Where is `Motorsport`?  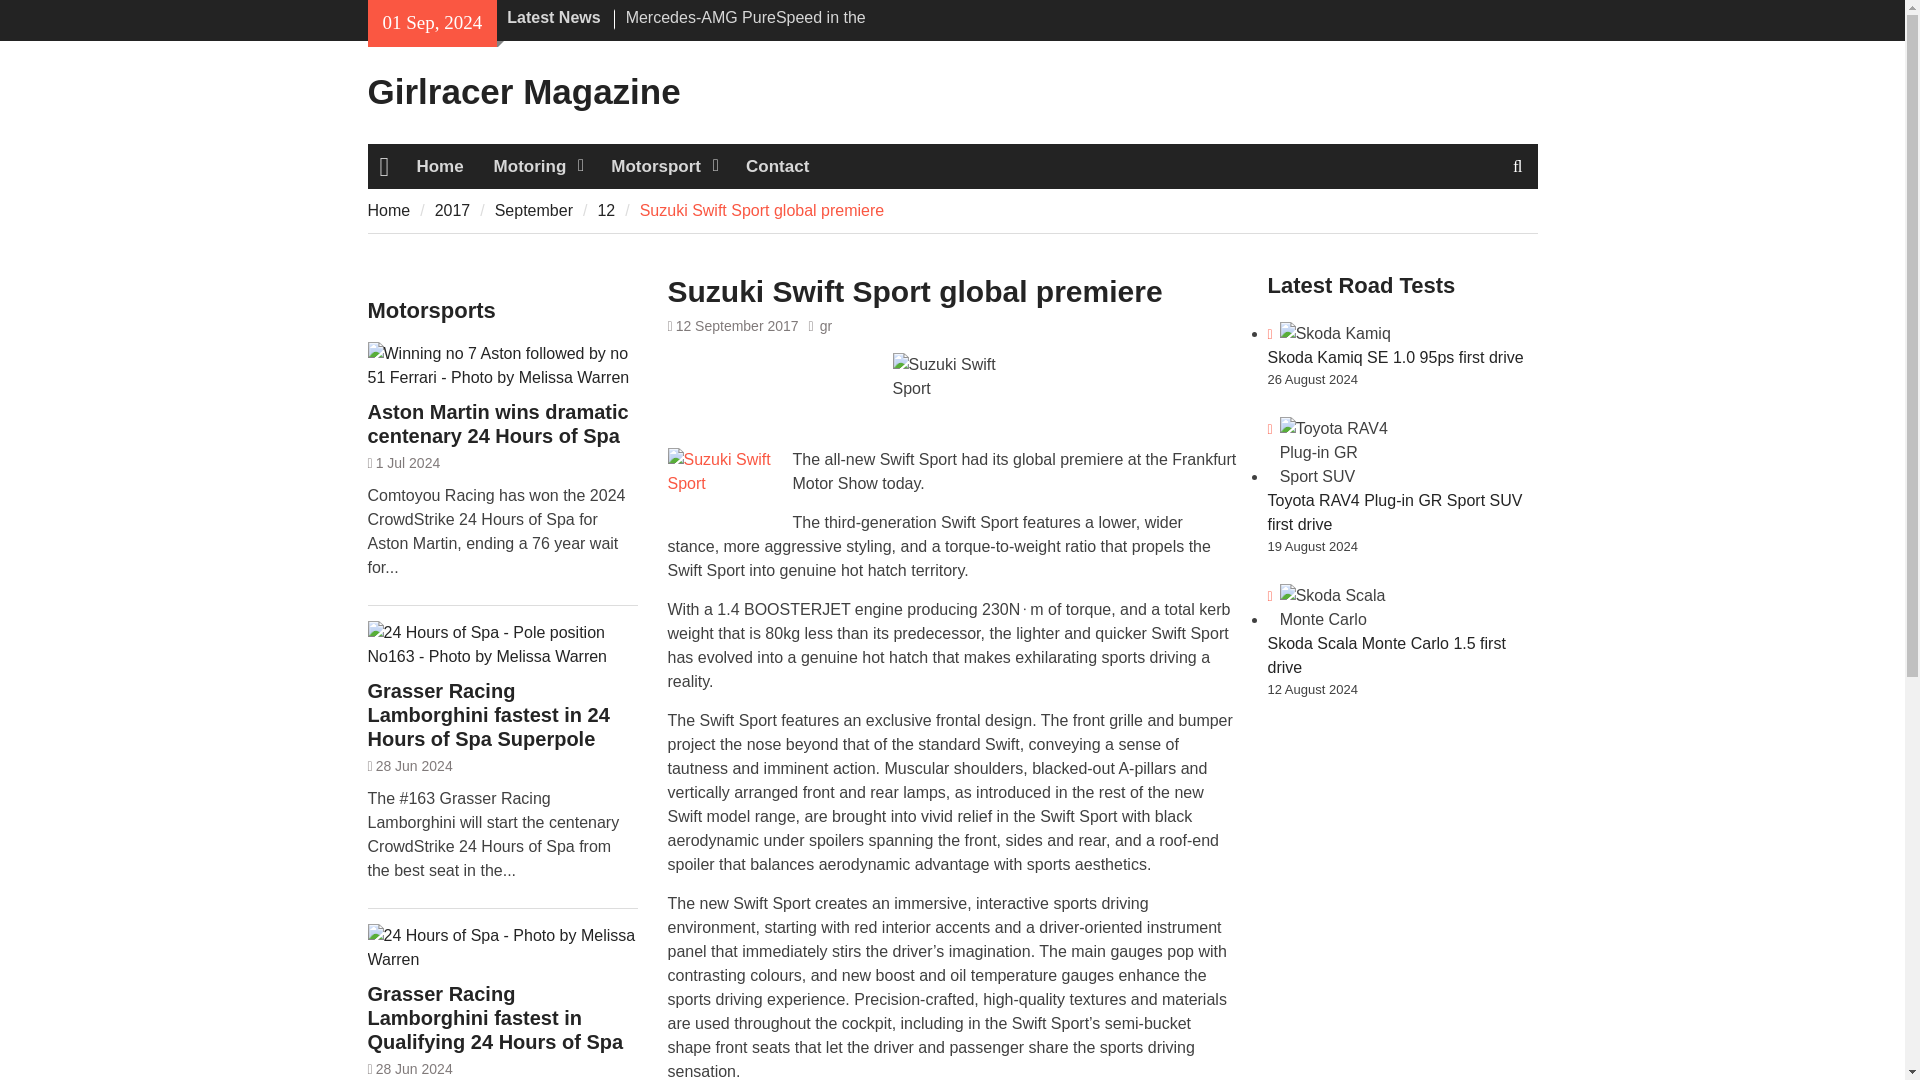
Motorsport is located at coordinates (663, 166).